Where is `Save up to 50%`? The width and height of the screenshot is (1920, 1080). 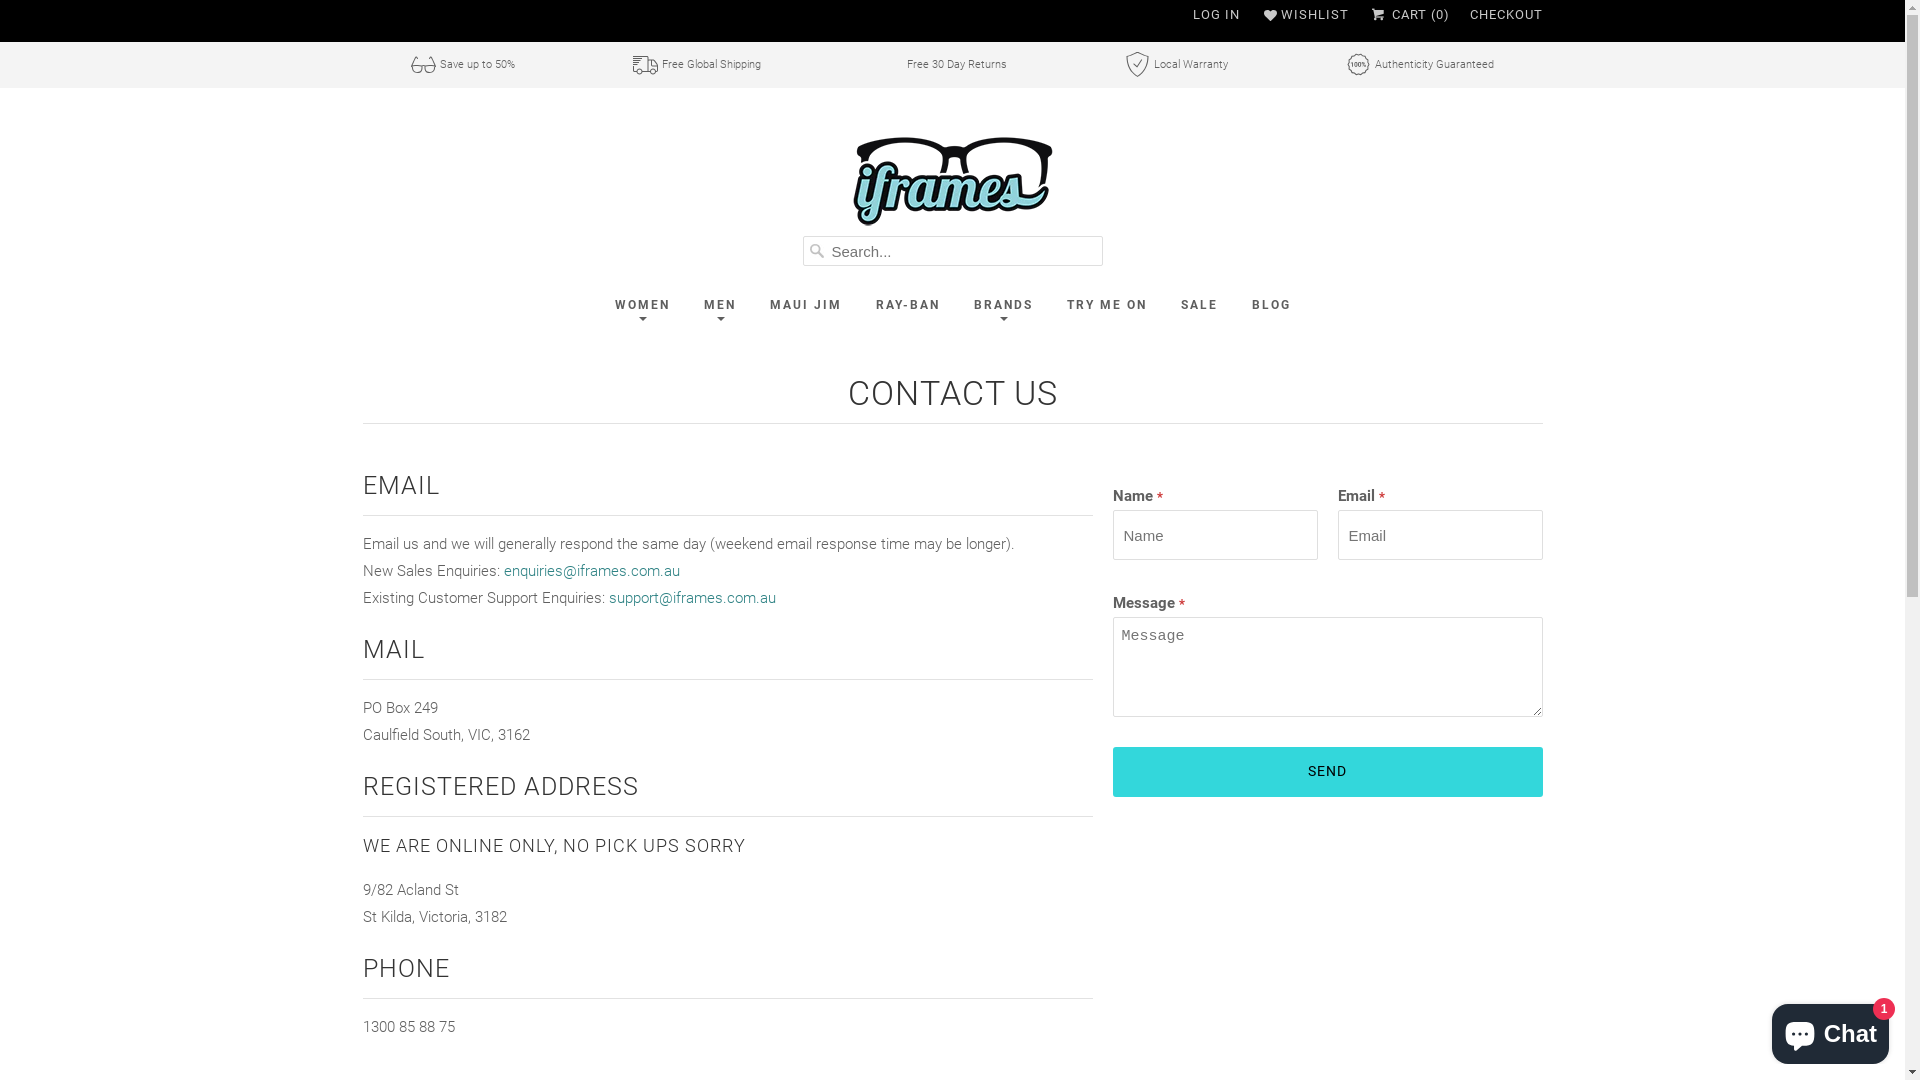
Save up to 50% is located at coordinates (463, 64).